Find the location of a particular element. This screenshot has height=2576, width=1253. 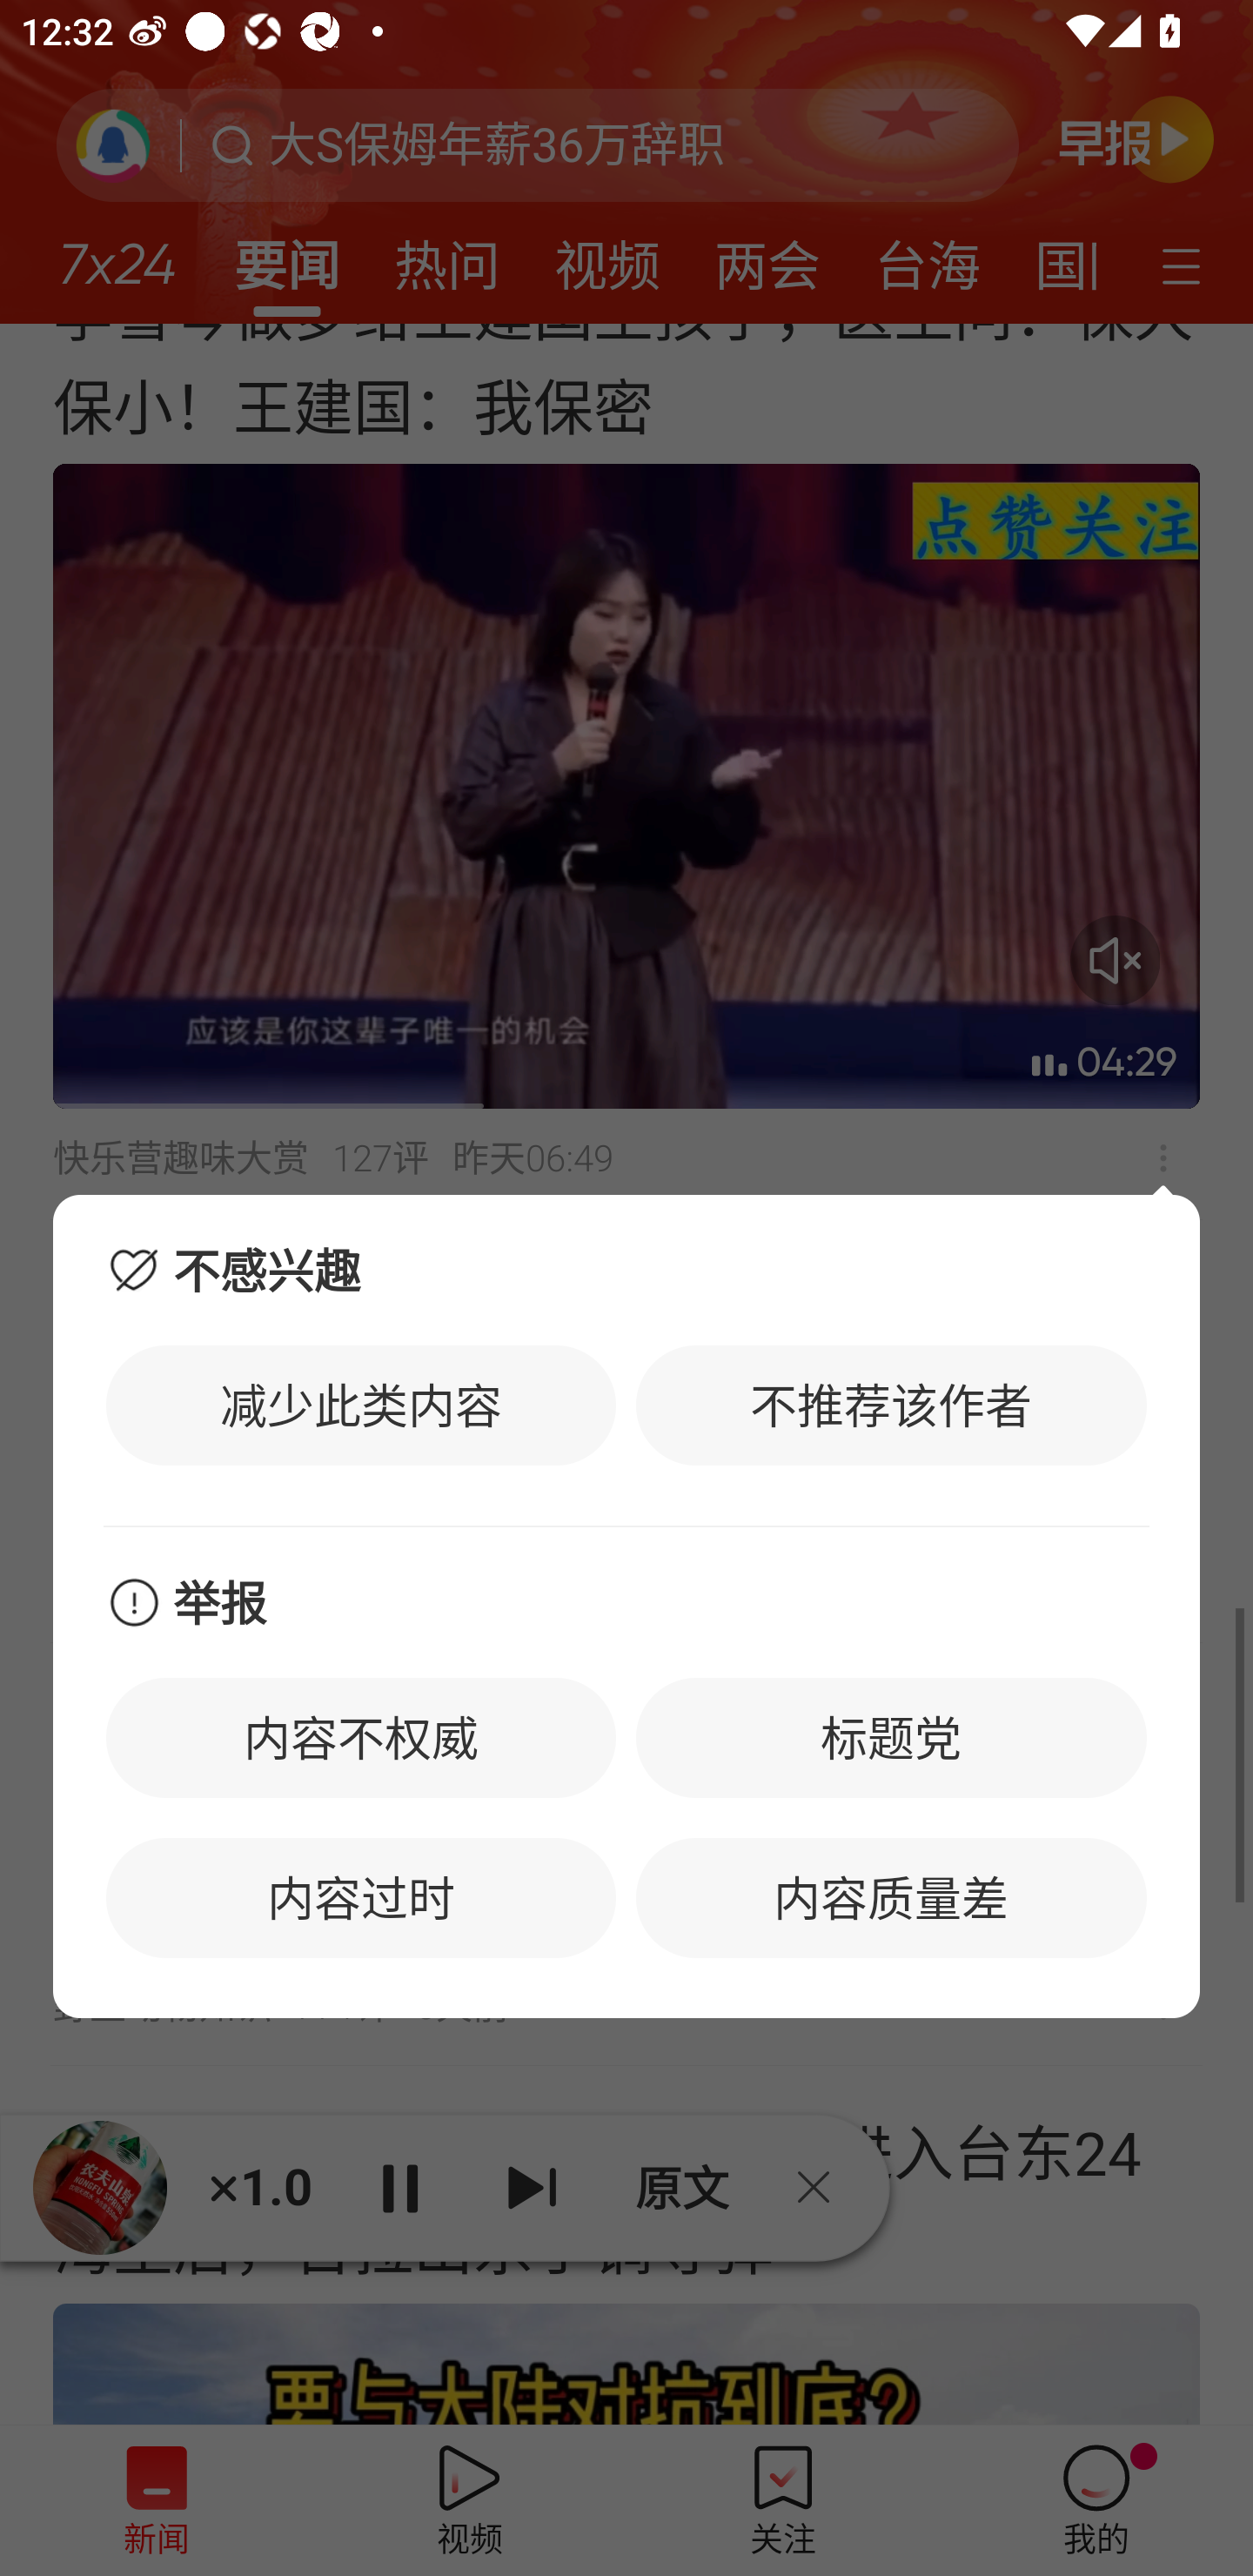

减少此类内容 is located at coordinates (361, 1405).